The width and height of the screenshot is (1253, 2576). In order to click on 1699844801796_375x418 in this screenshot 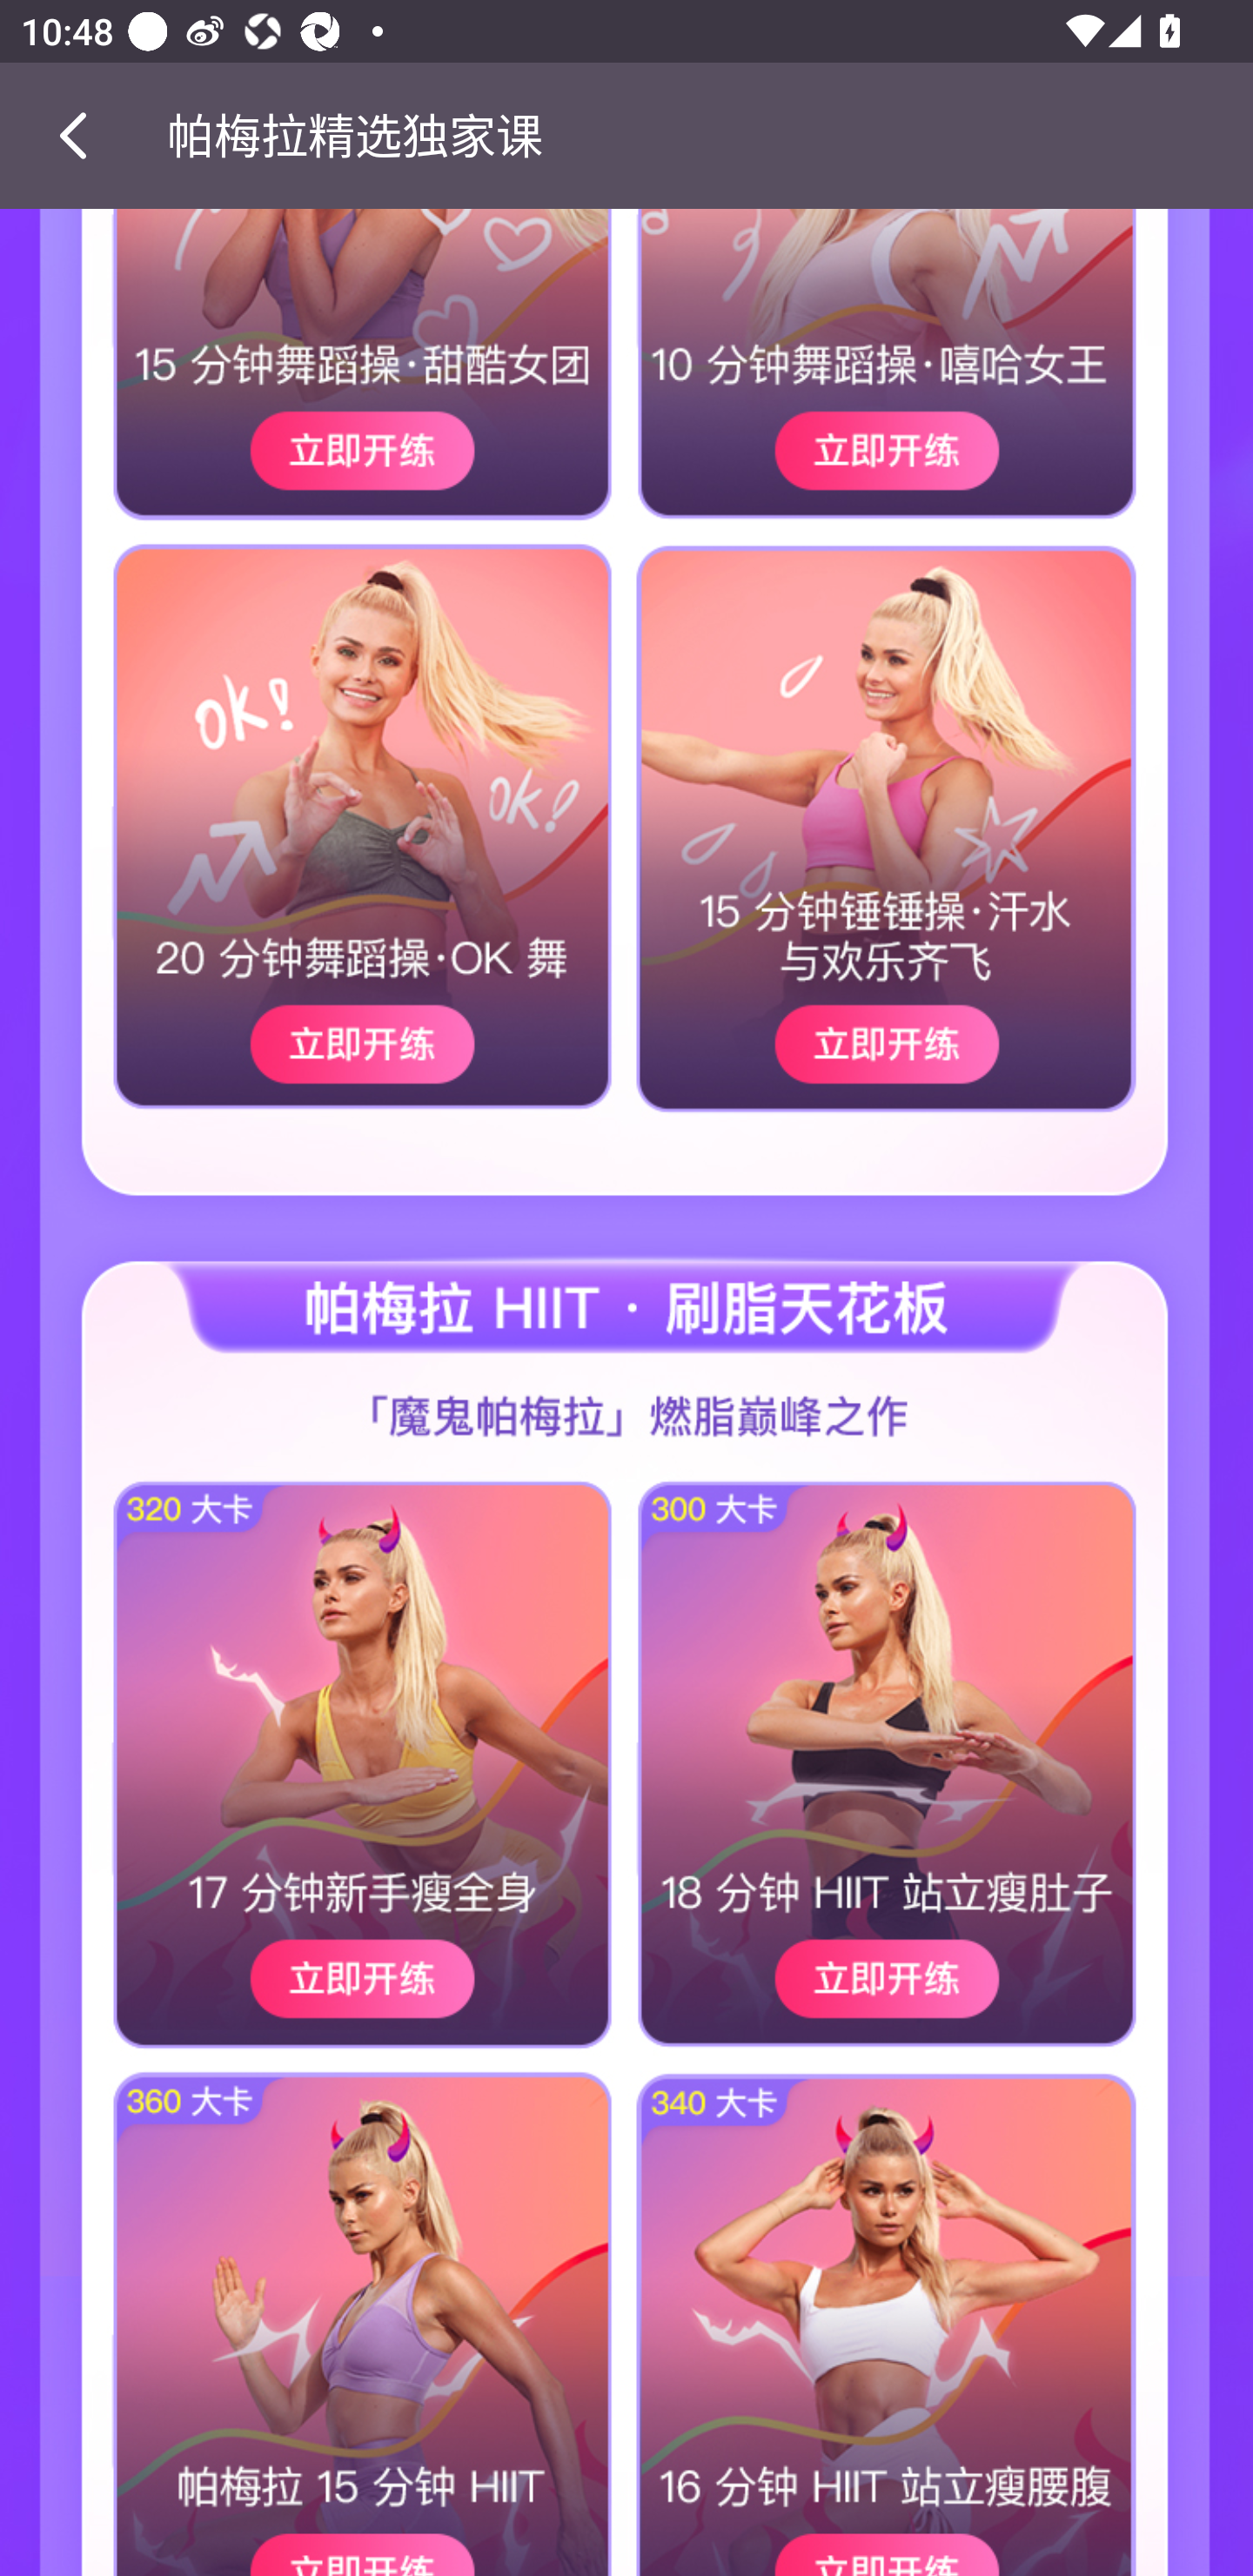, I will do `click(940, 882)`.